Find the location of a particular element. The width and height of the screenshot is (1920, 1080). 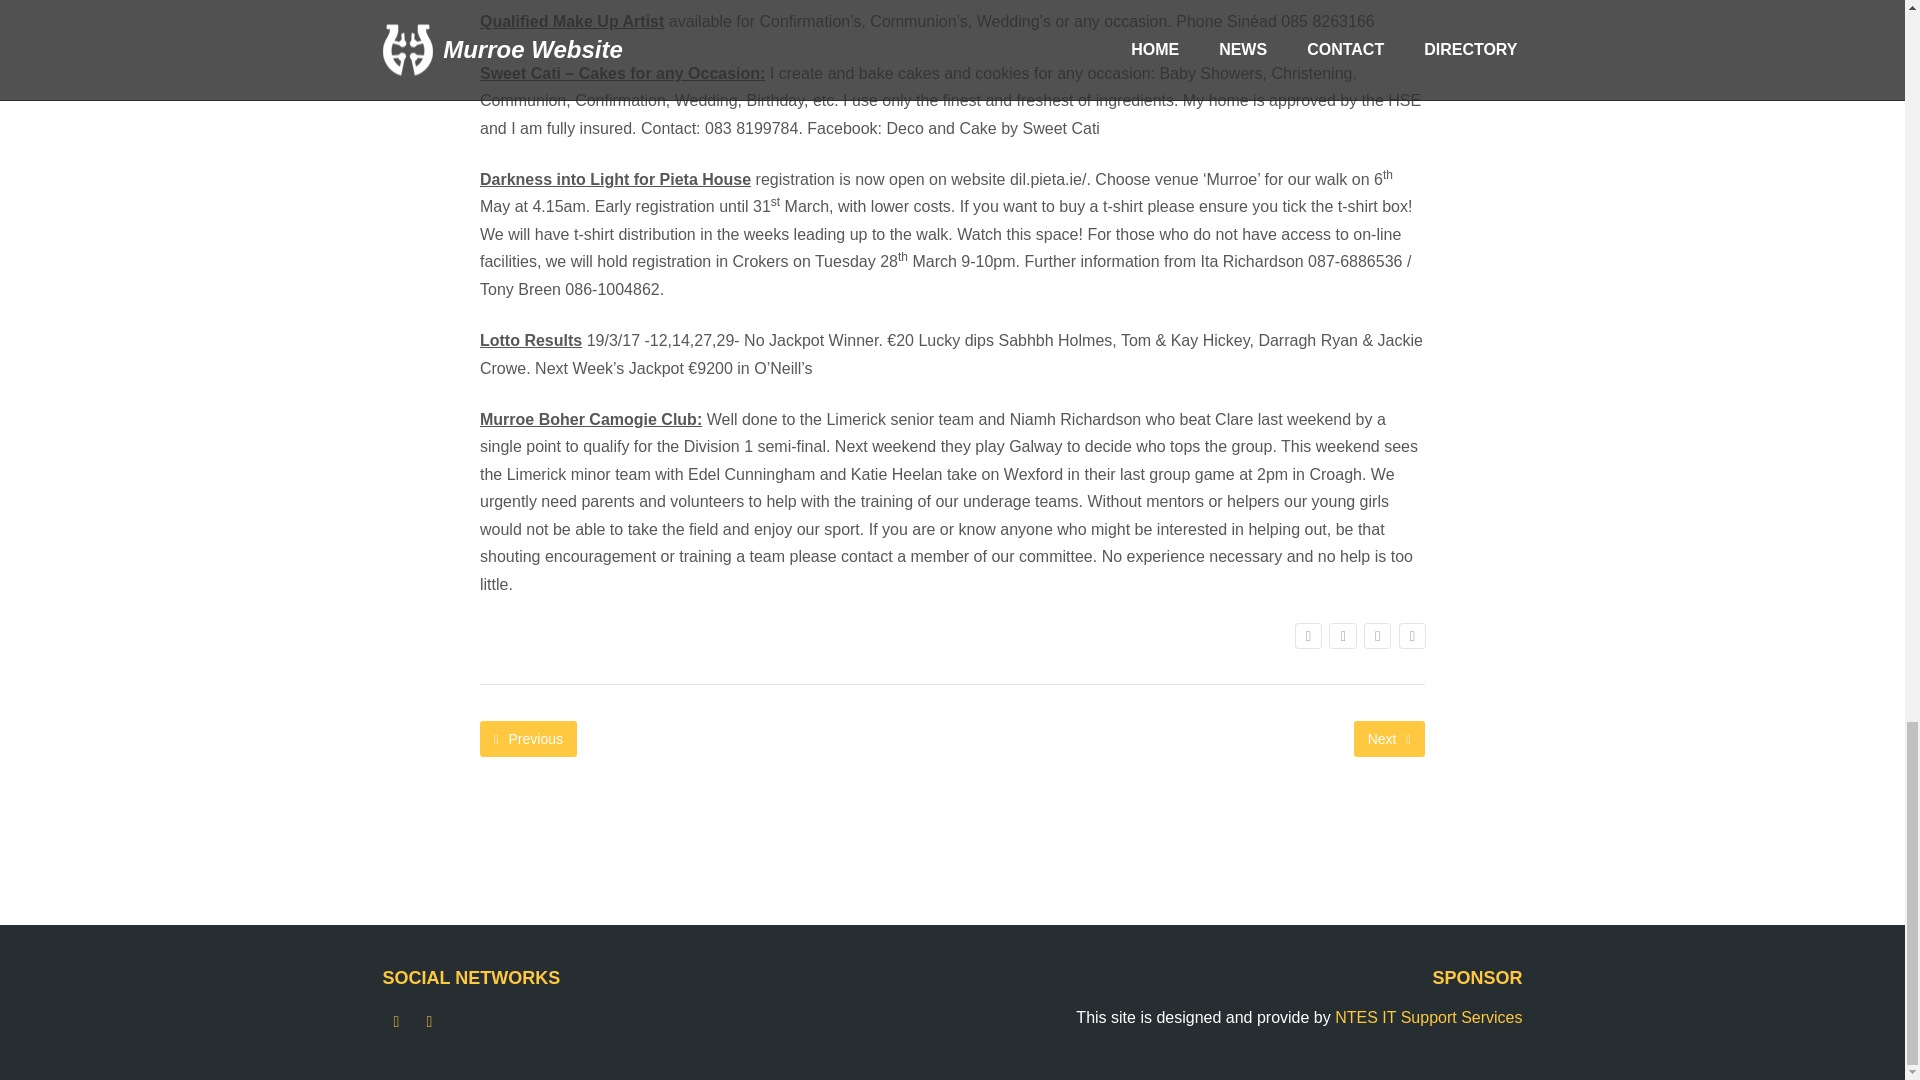

Next is located at coordinates (1388, 739).